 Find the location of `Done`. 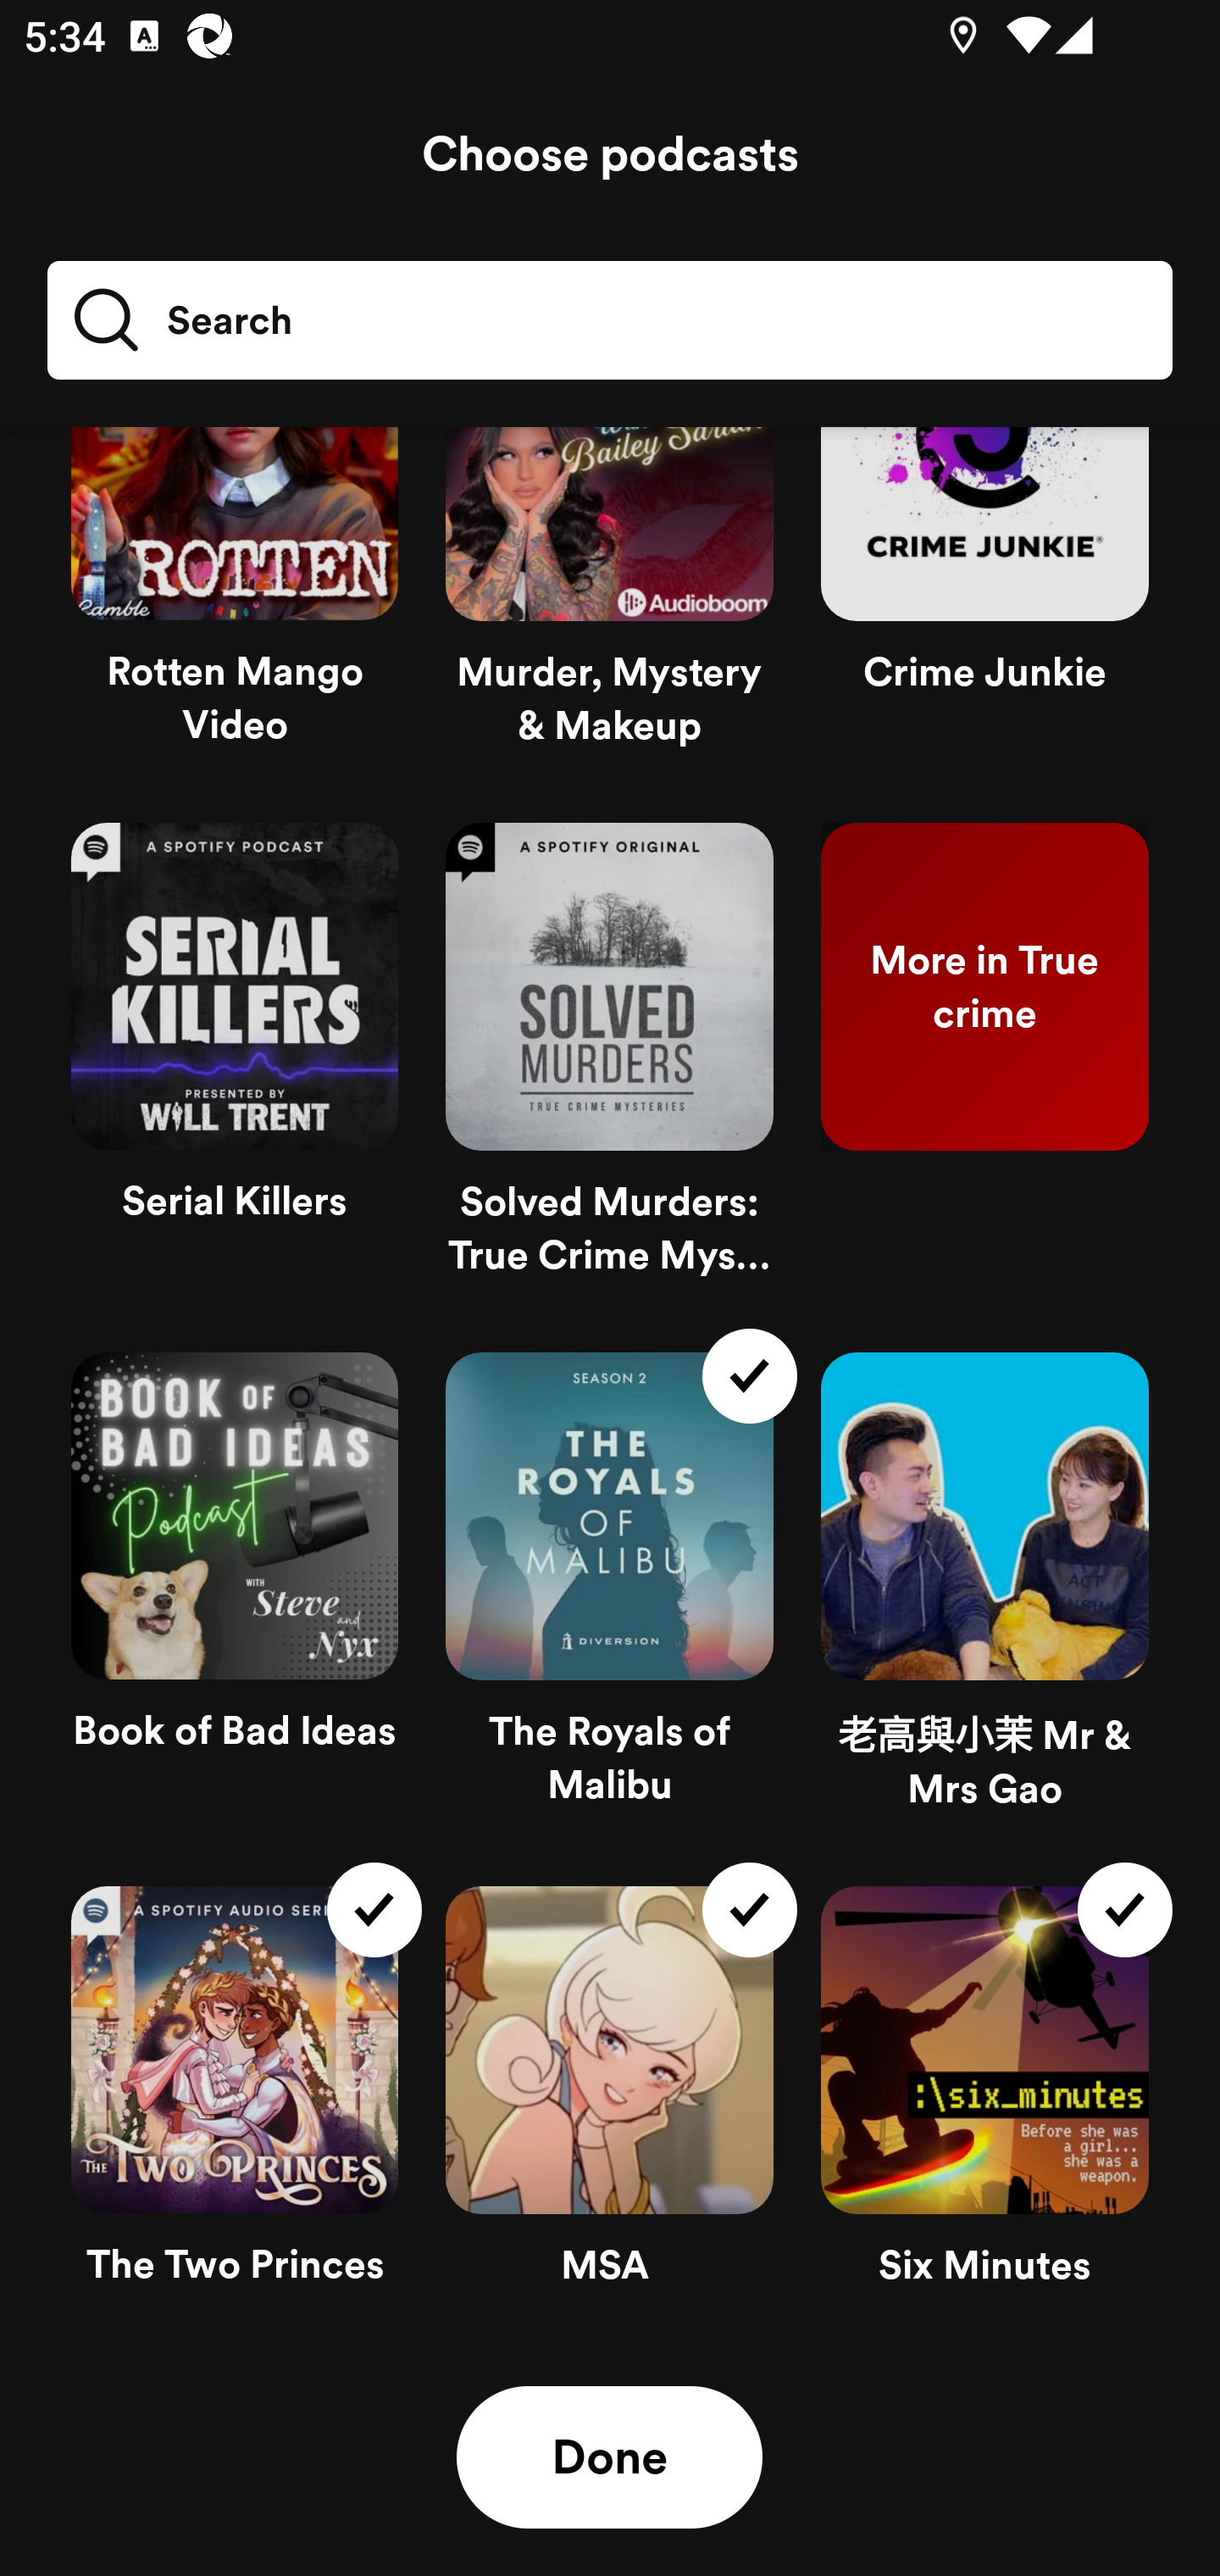

Done is located at coordinates (609, 2457).